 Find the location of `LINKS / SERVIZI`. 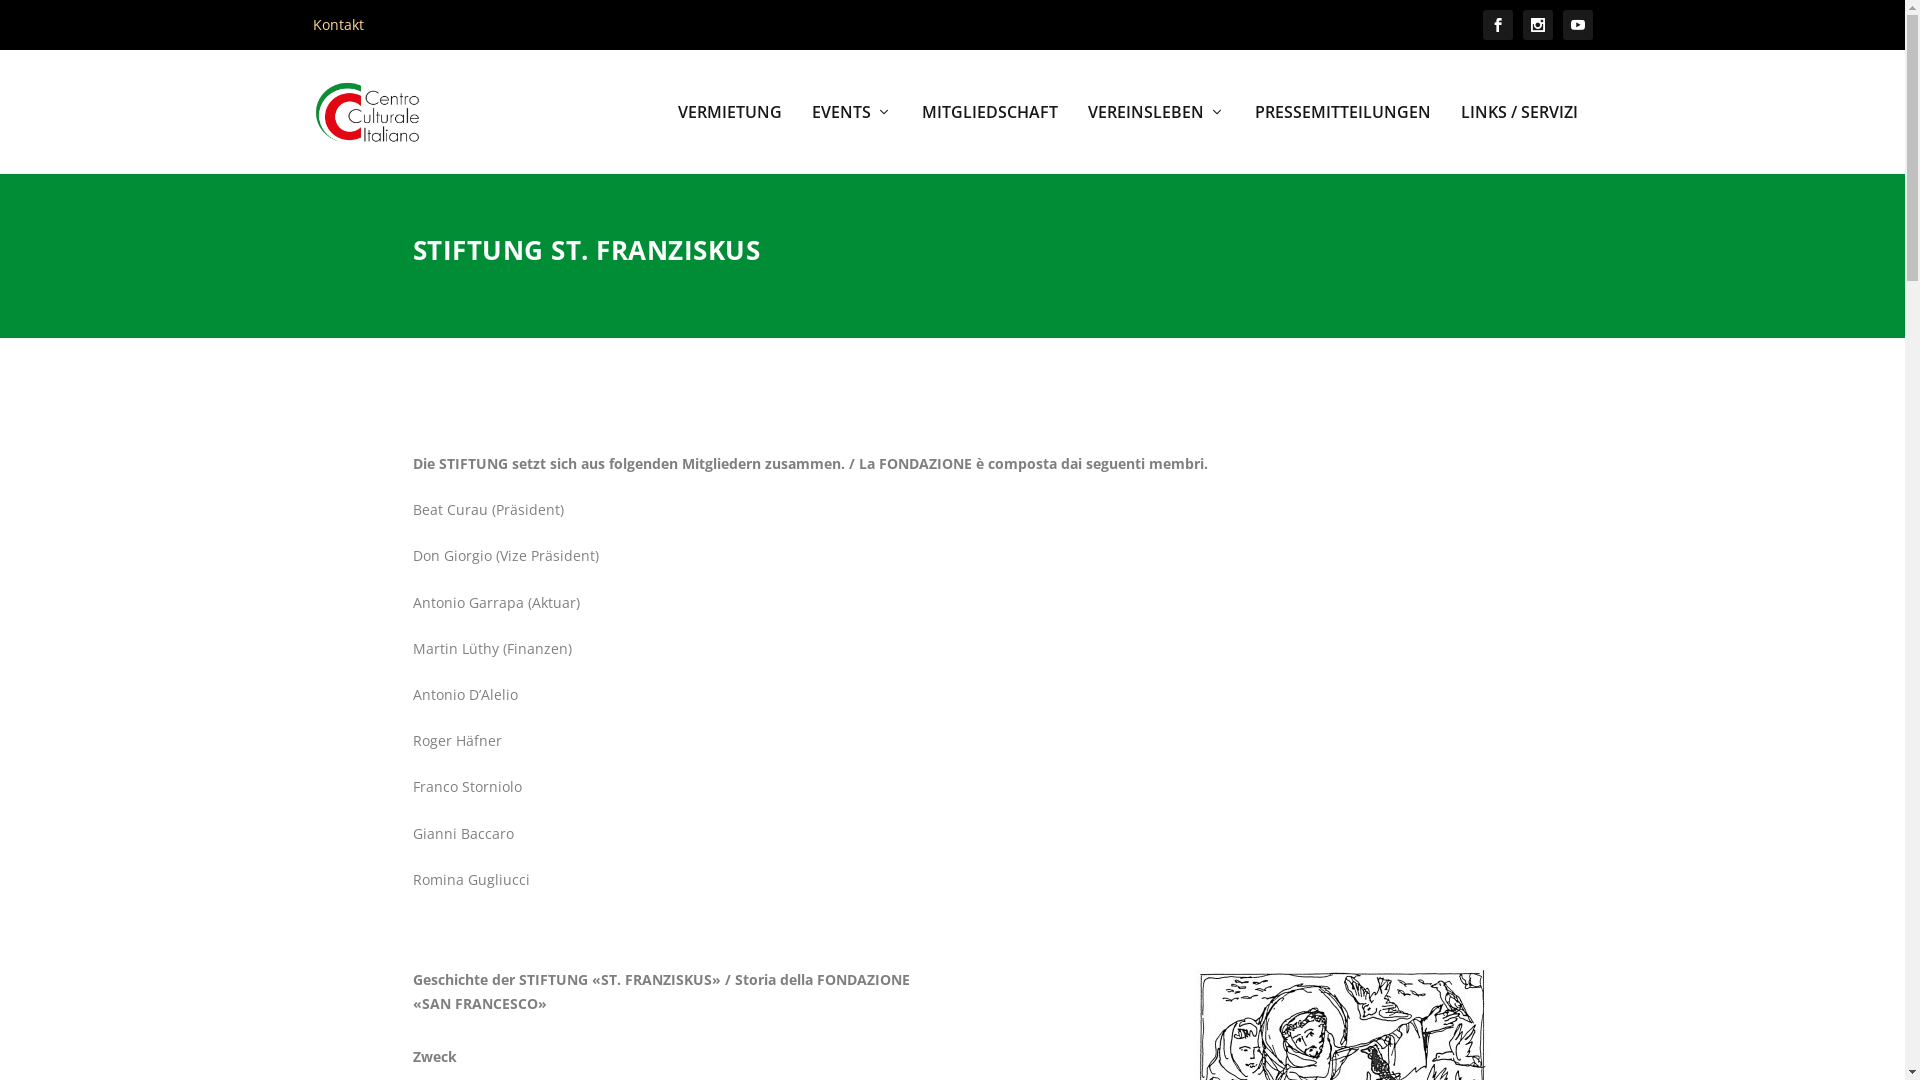

LINKS / SERVIZI is located at coordinates (1518, 139).